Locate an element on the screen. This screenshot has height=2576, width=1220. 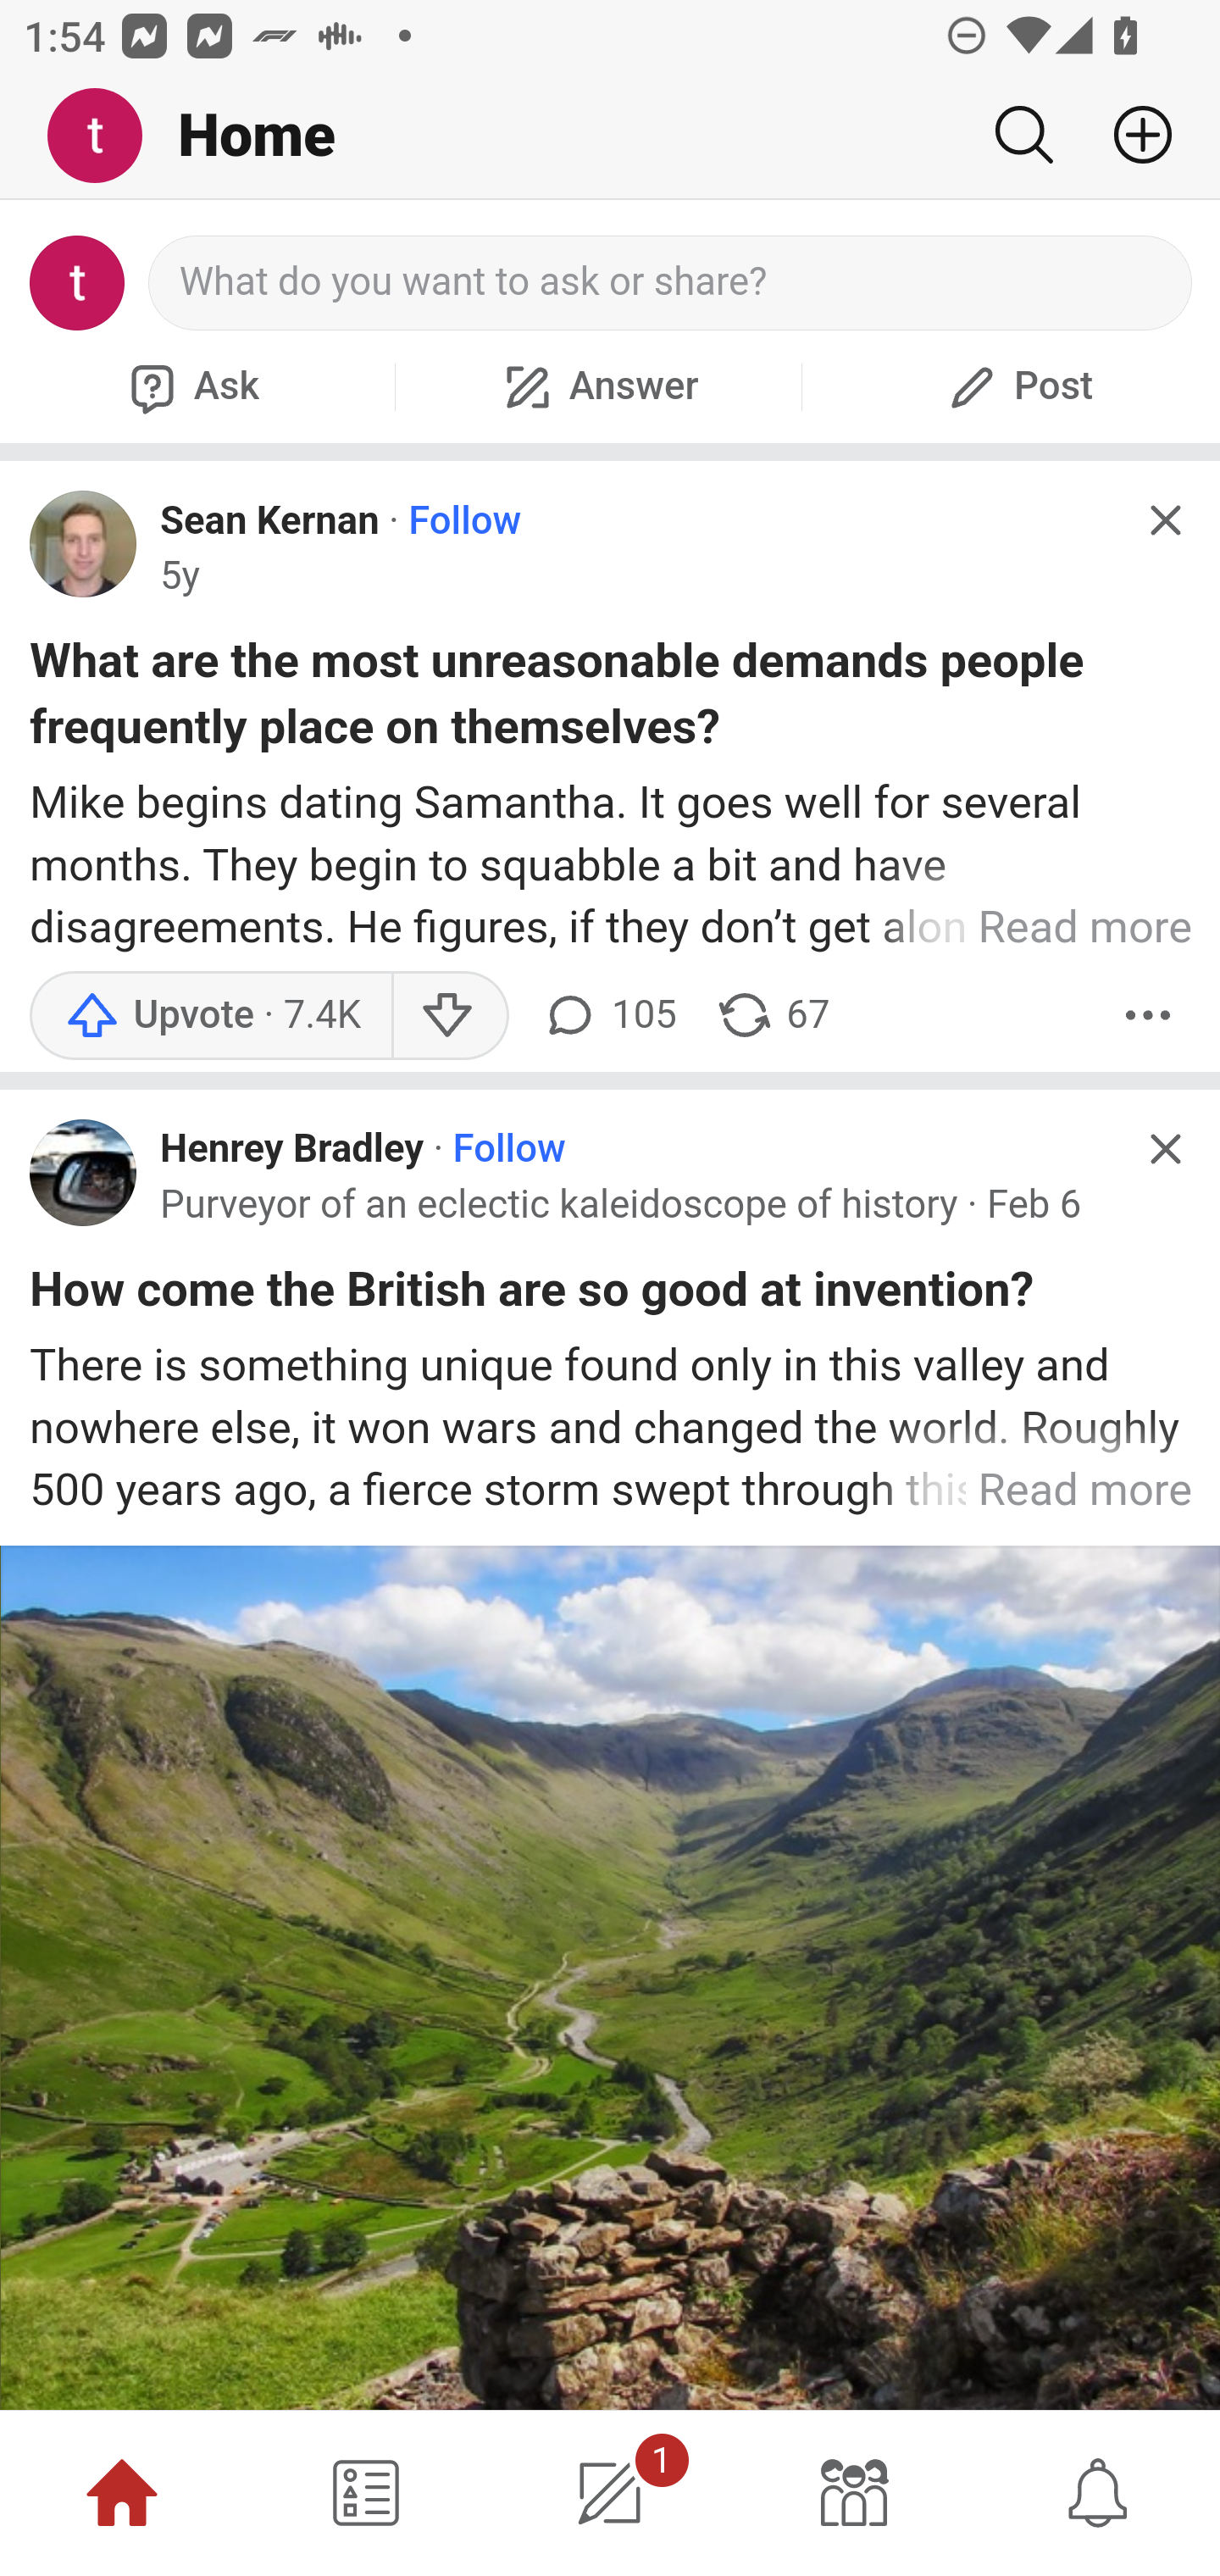
Me is located at coordinates (107, 136).